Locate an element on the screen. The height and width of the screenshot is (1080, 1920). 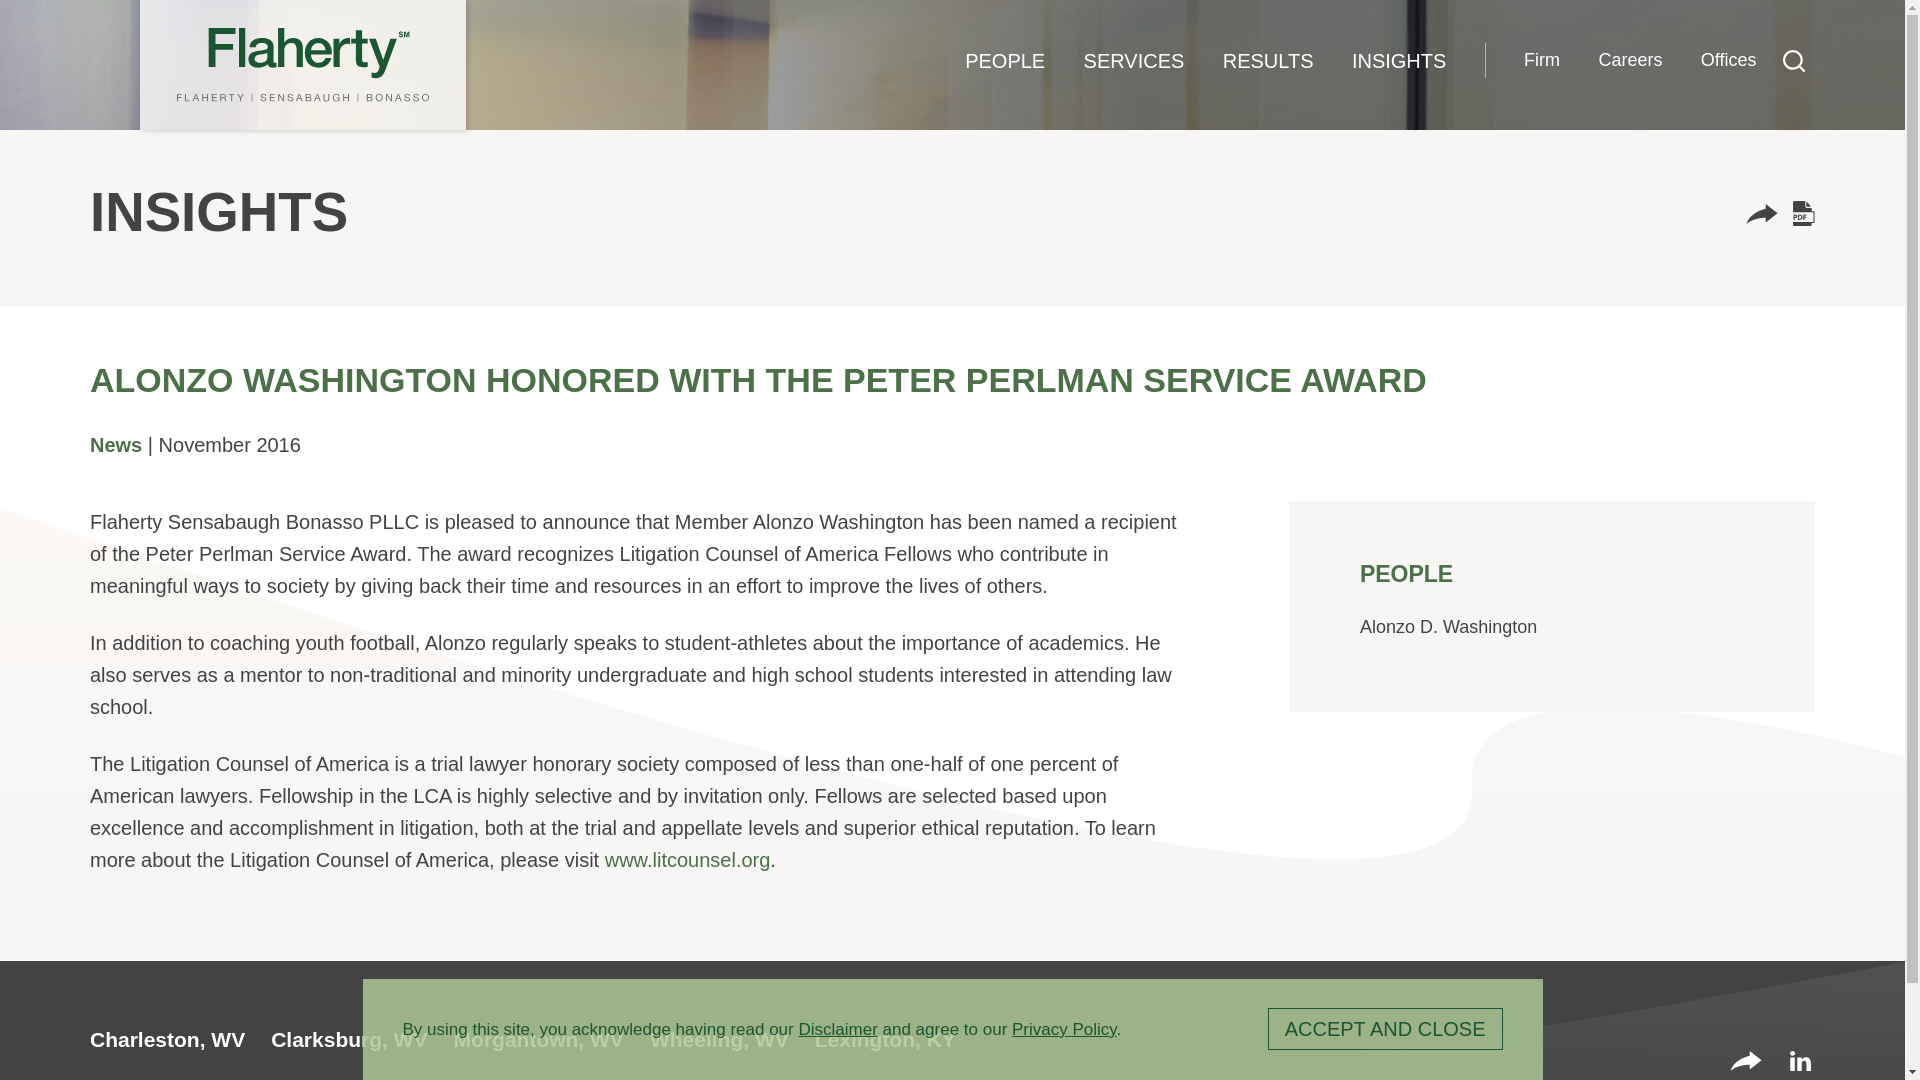
Share Icon is located at coordinates (1761, 216).